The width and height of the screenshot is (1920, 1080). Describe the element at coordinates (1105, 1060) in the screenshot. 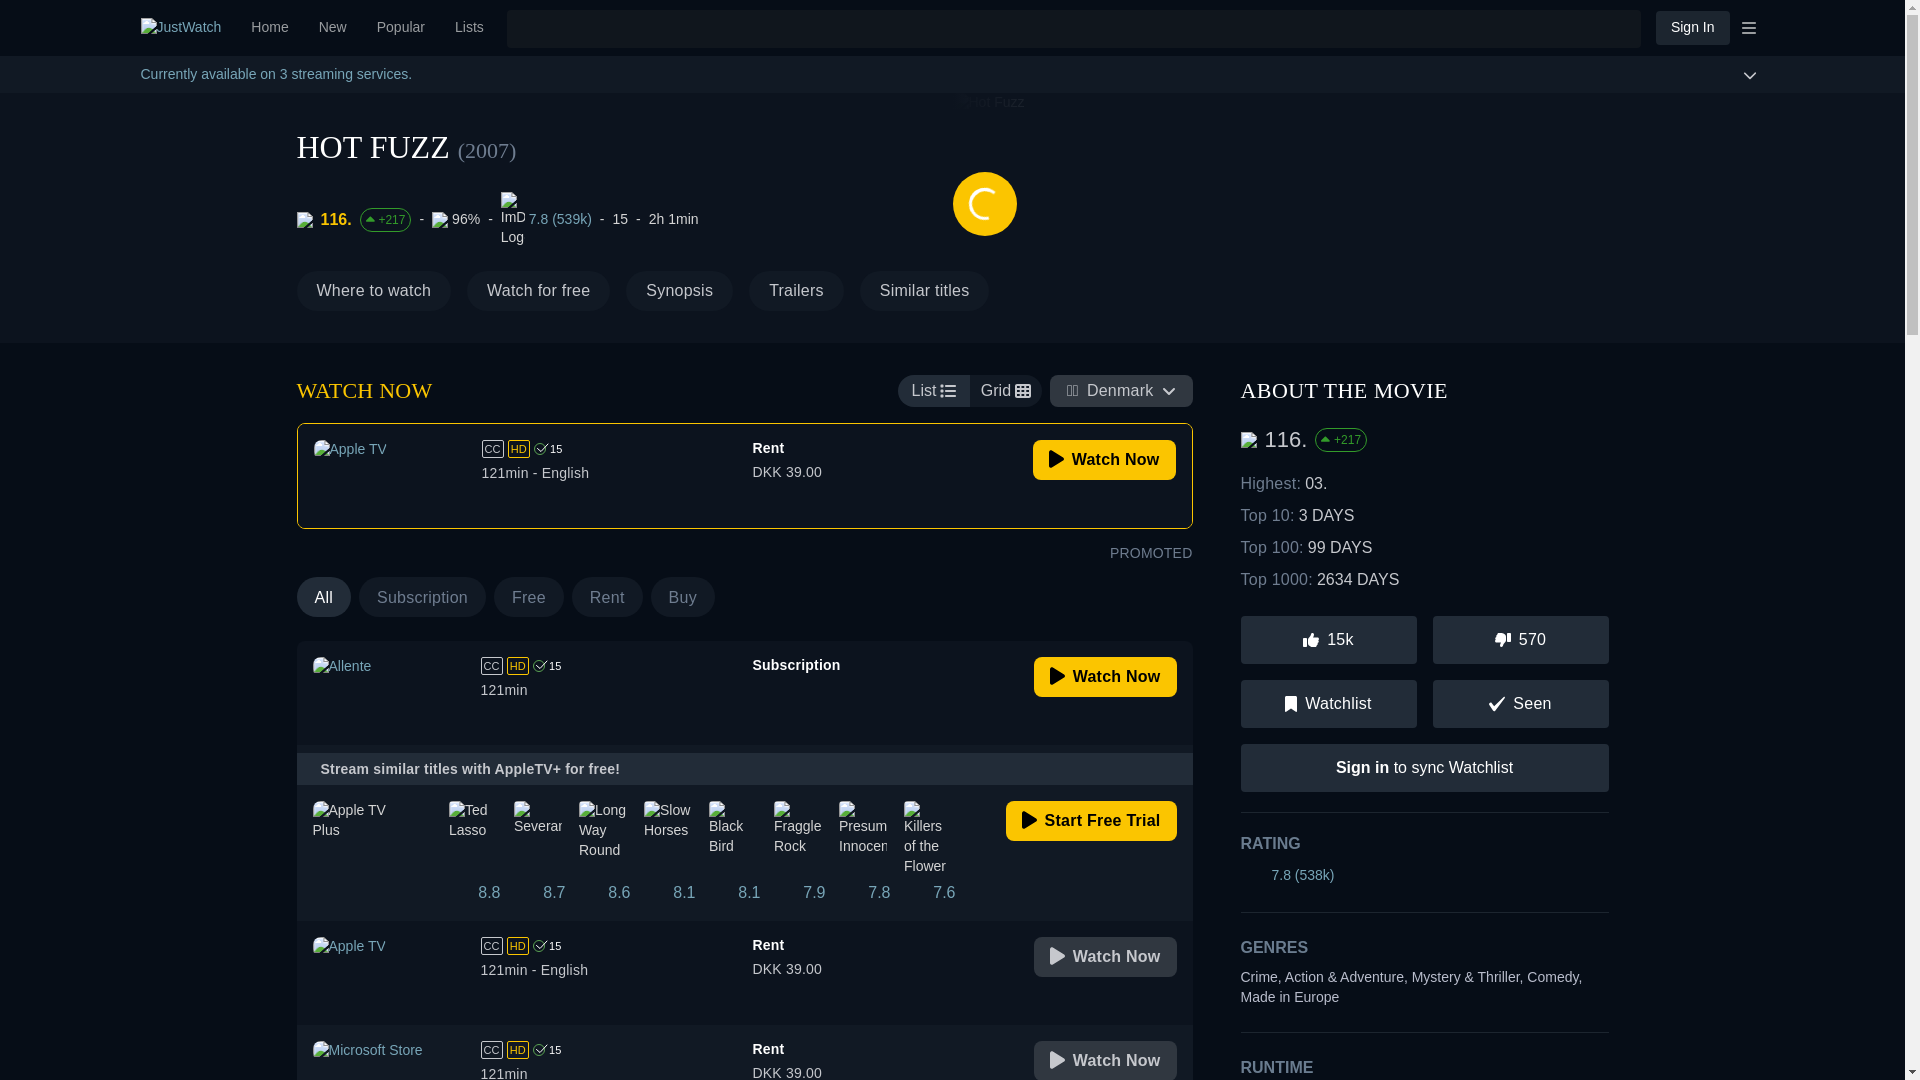

I see `Watch Now` at that location.